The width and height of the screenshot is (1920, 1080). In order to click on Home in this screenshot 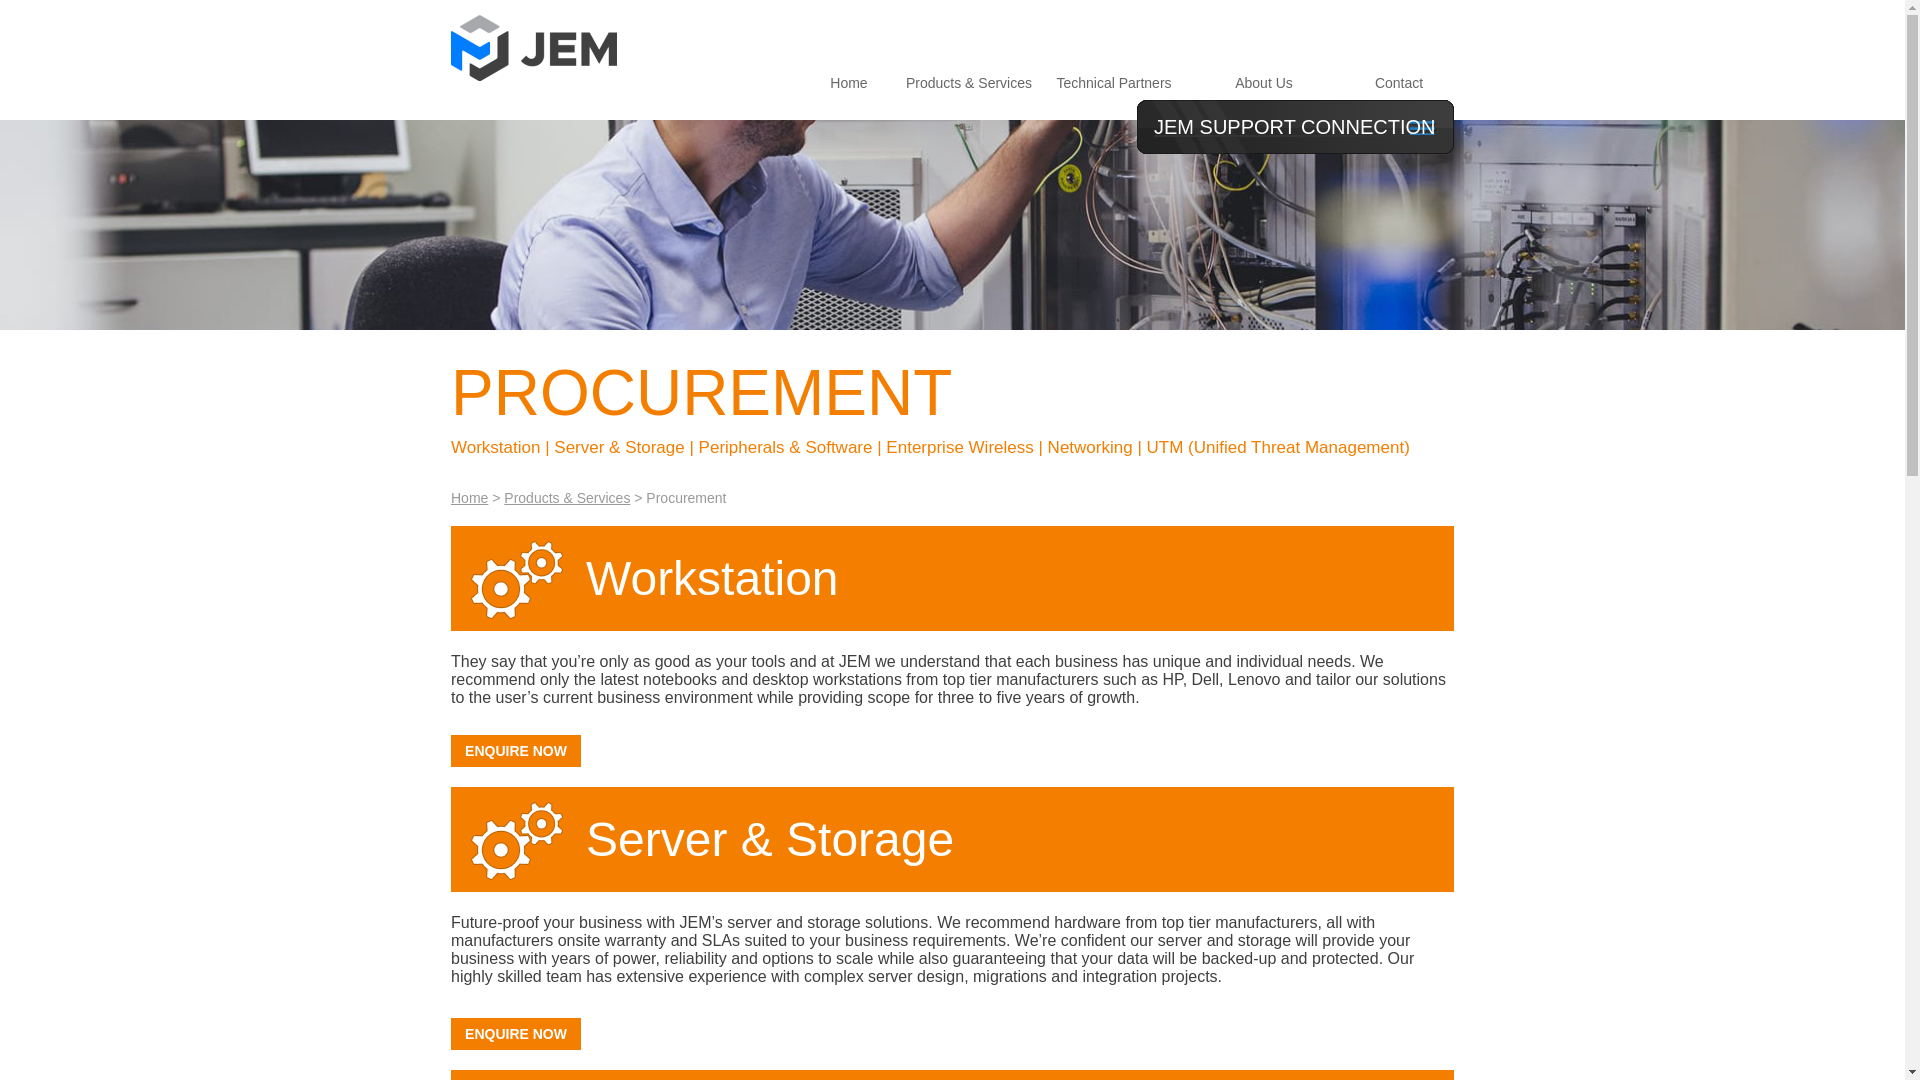, I will do `click(470, 498)`.